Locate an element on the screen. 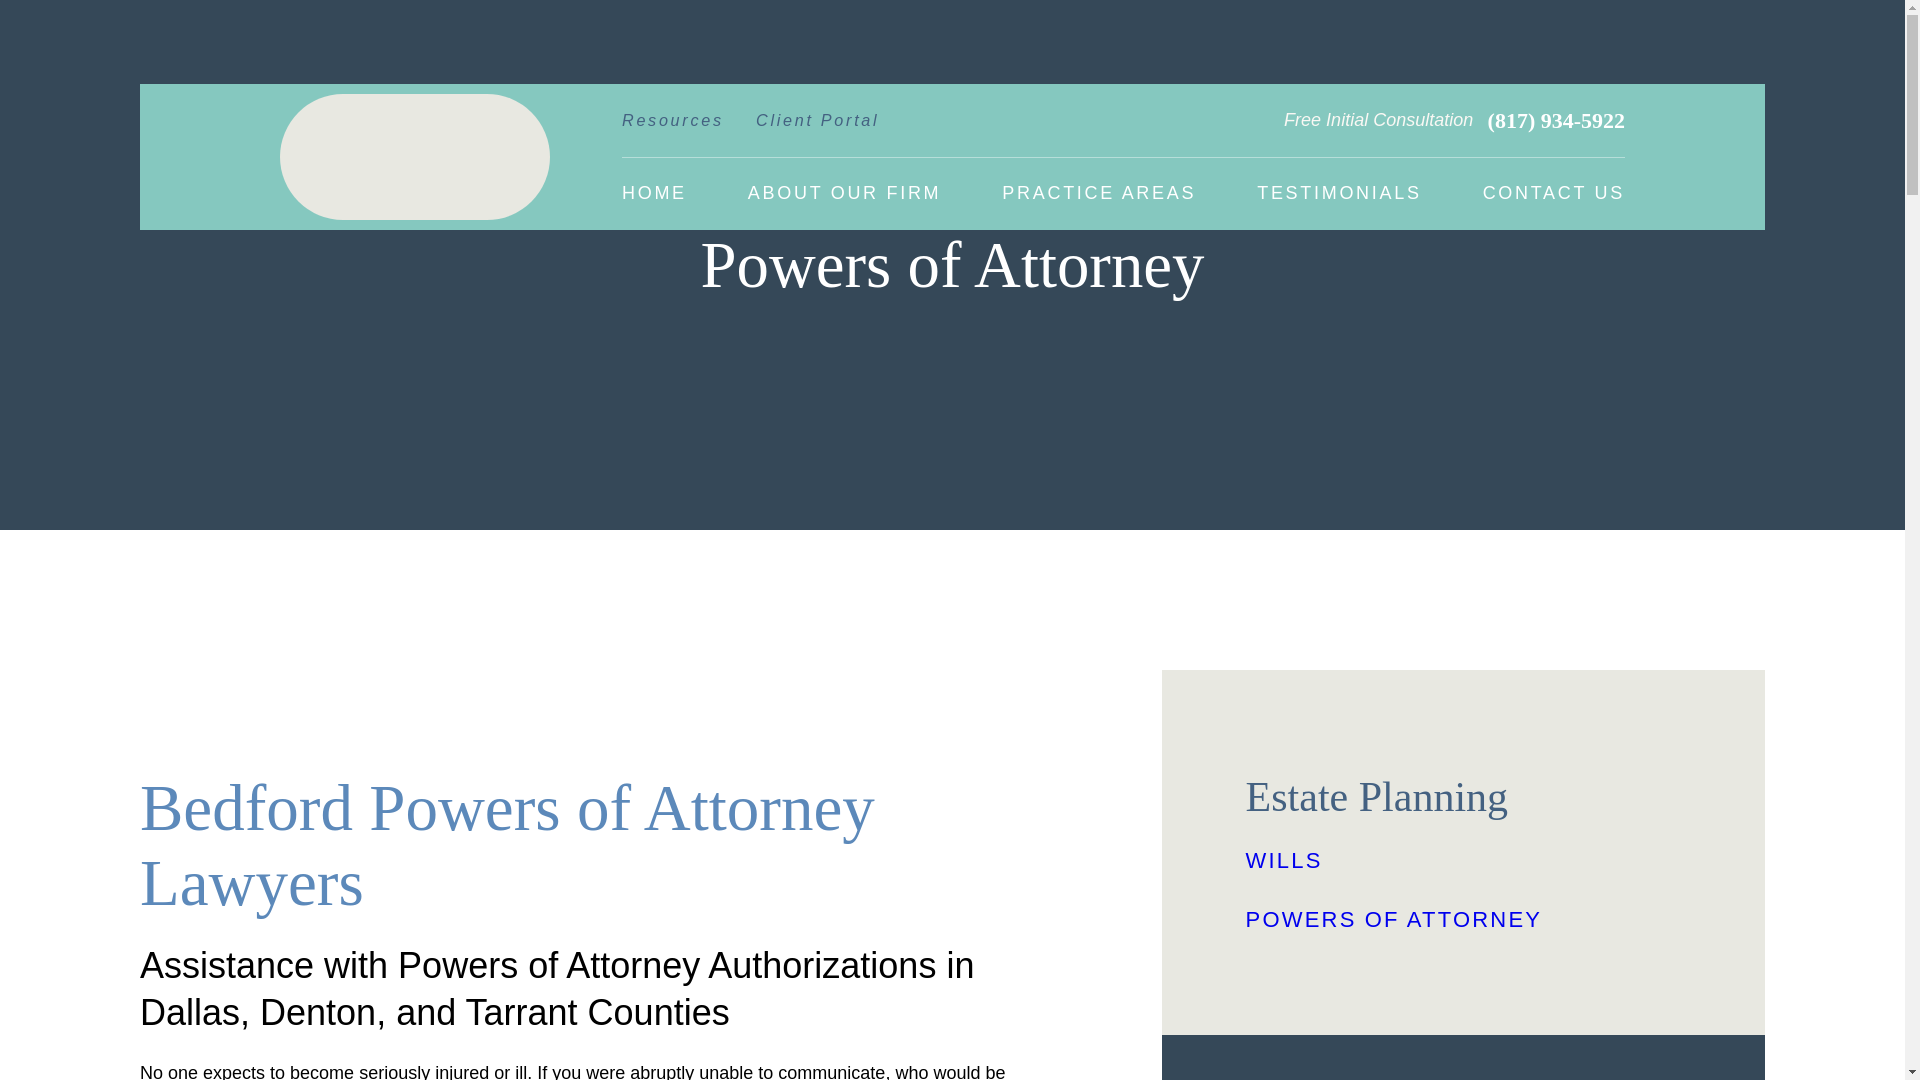 This screenshot has width=1920, height=1080. POWERS OF ATTORNEY is located at coordinates (1464, 920).